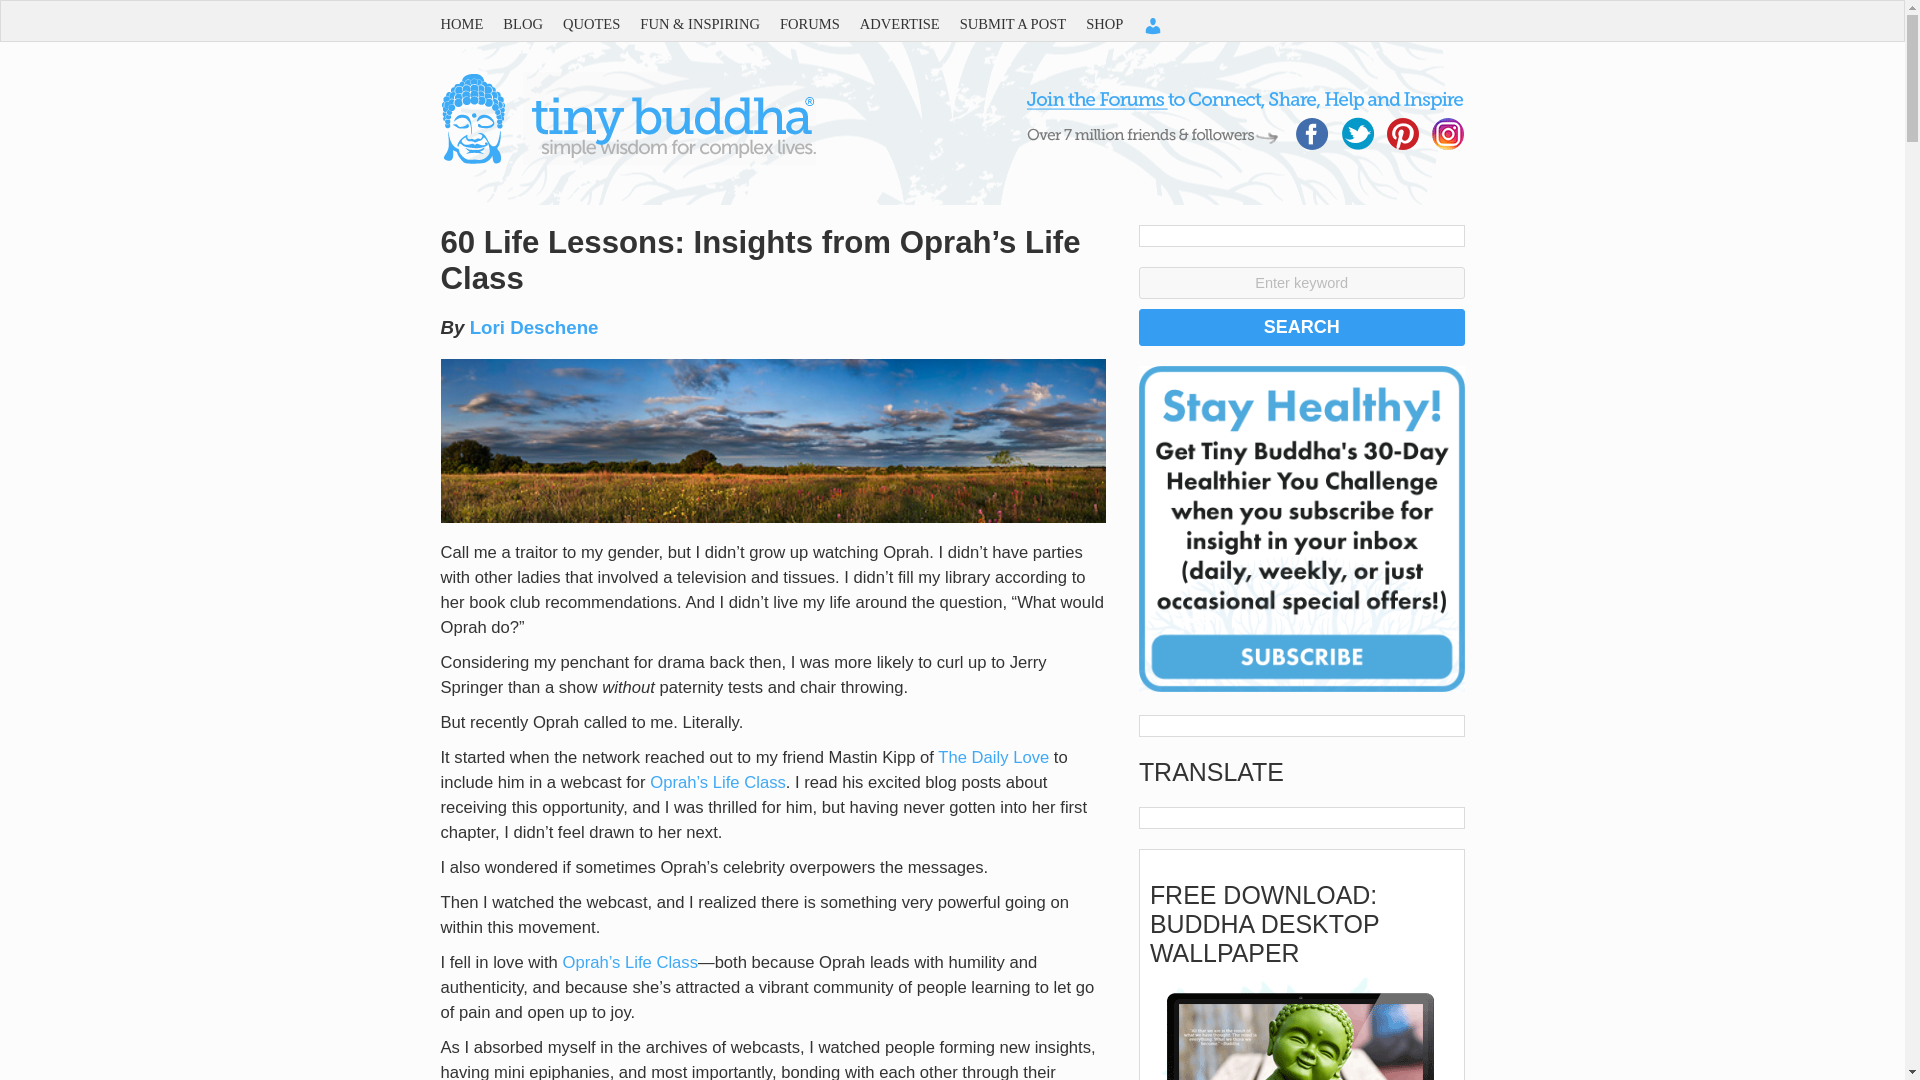 The image size is (1920, 1080). What do you see at coordinates (534, 328) in the screenshot?
I see `Lori Deschene` at bounding box center [534, 328].